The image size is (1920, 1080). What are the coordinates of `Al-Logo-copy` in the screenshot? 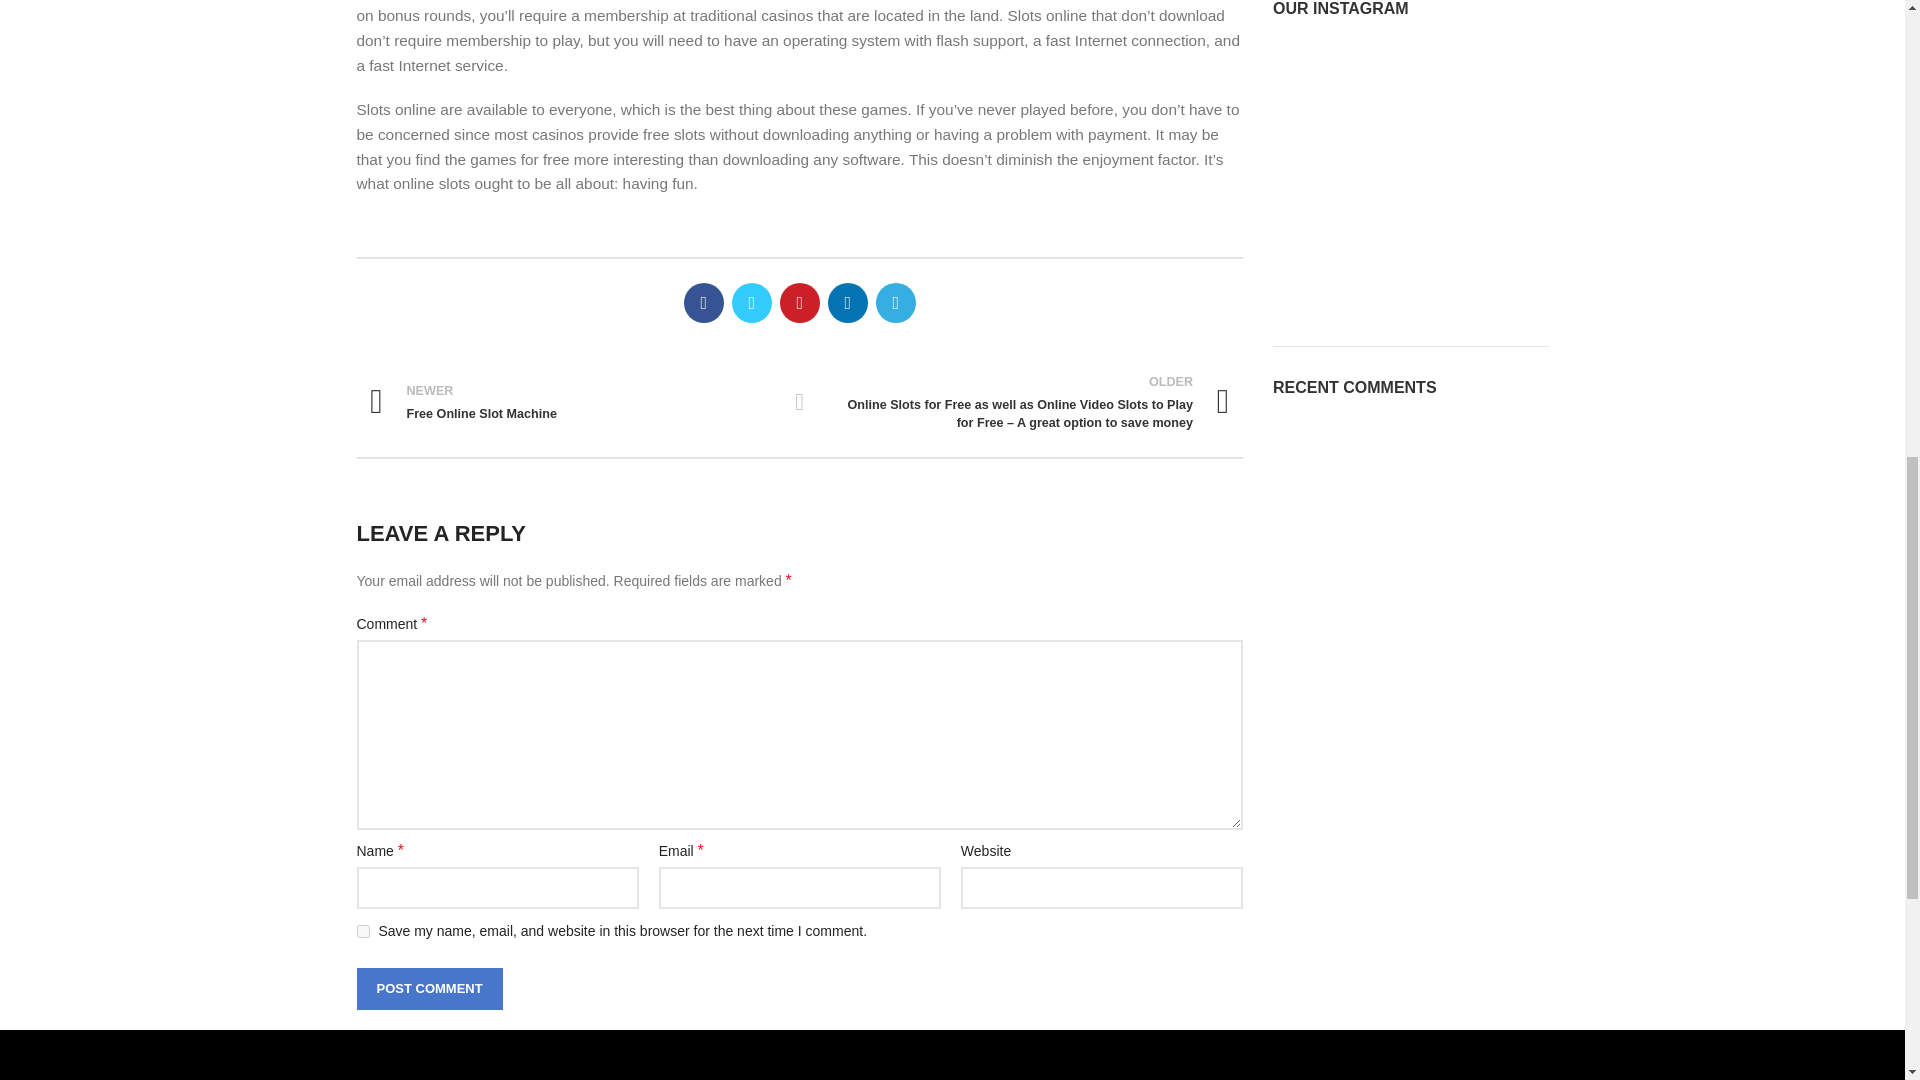 It's located at (570, 402).